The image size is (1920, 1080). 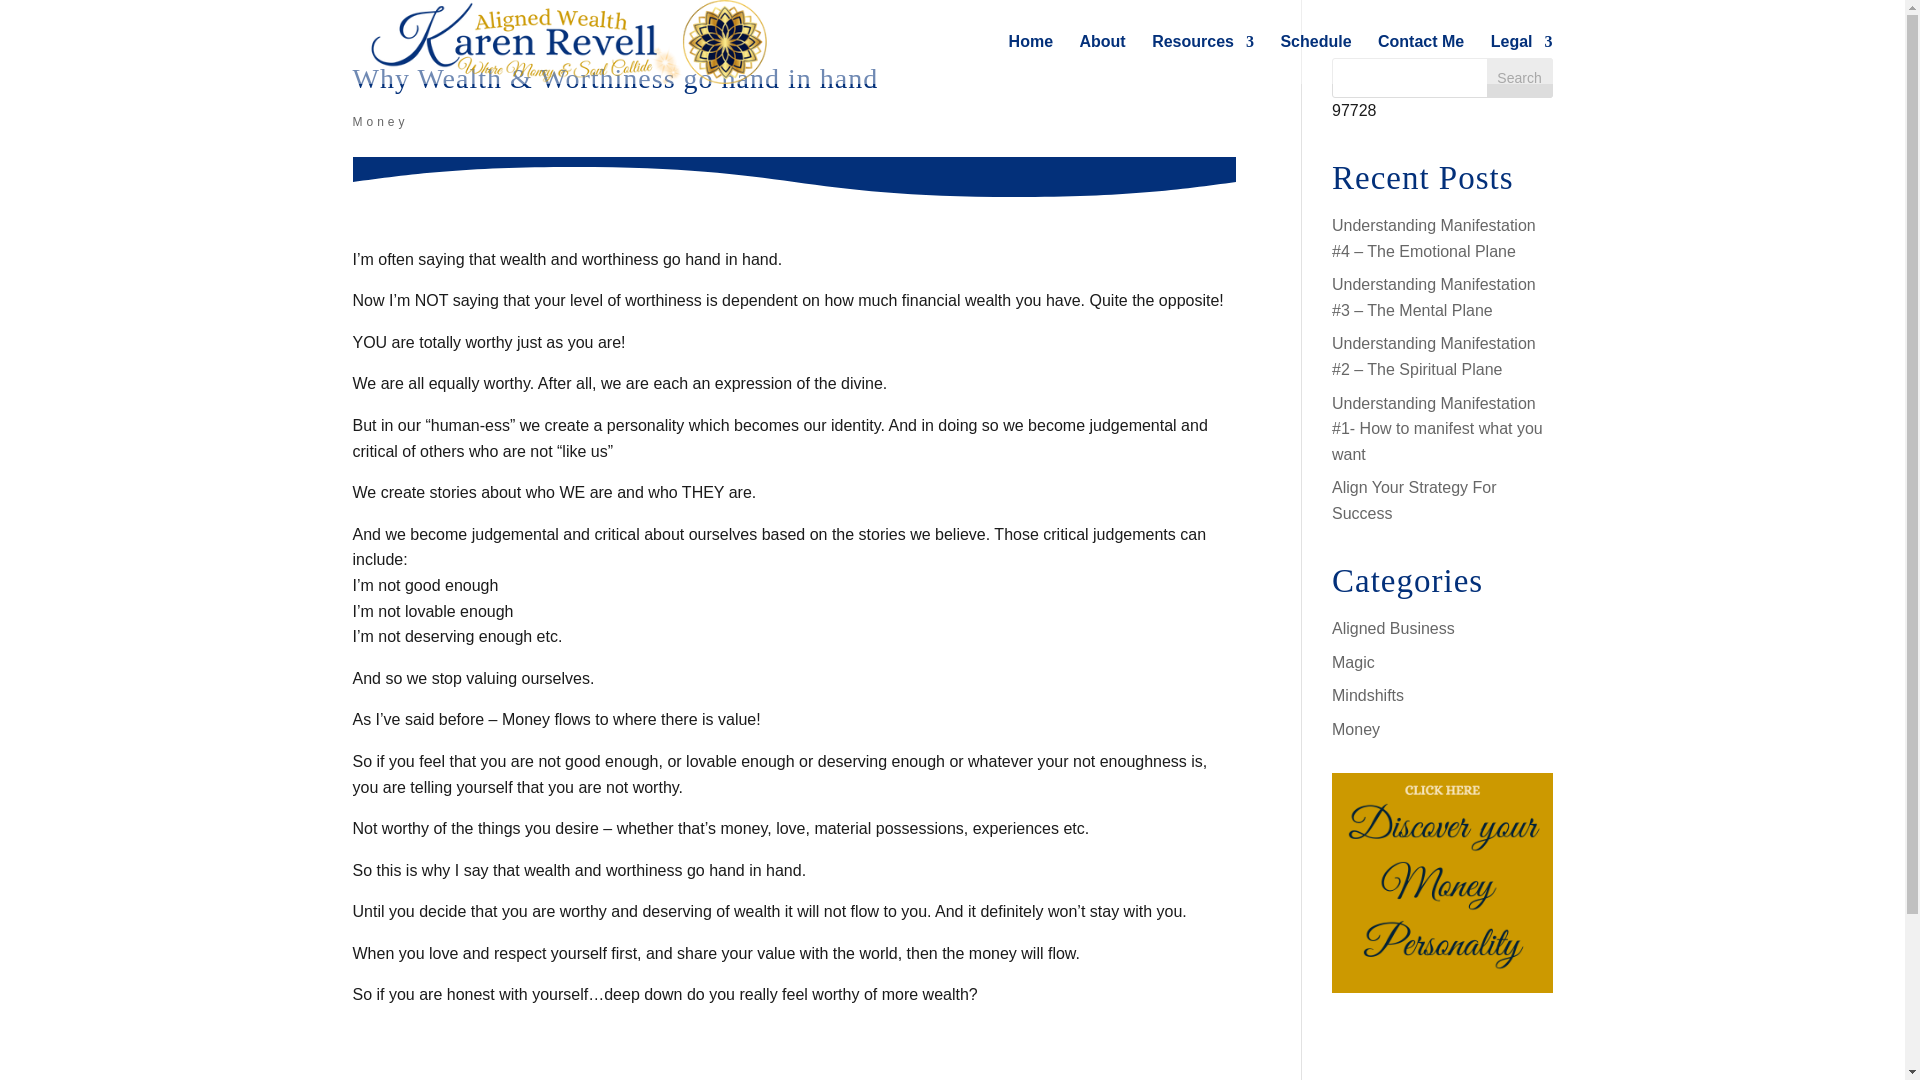 What do you see at coordinates (1353, 662) in the screenshot?
I see `Magic` at bounding box center [1353, 662].